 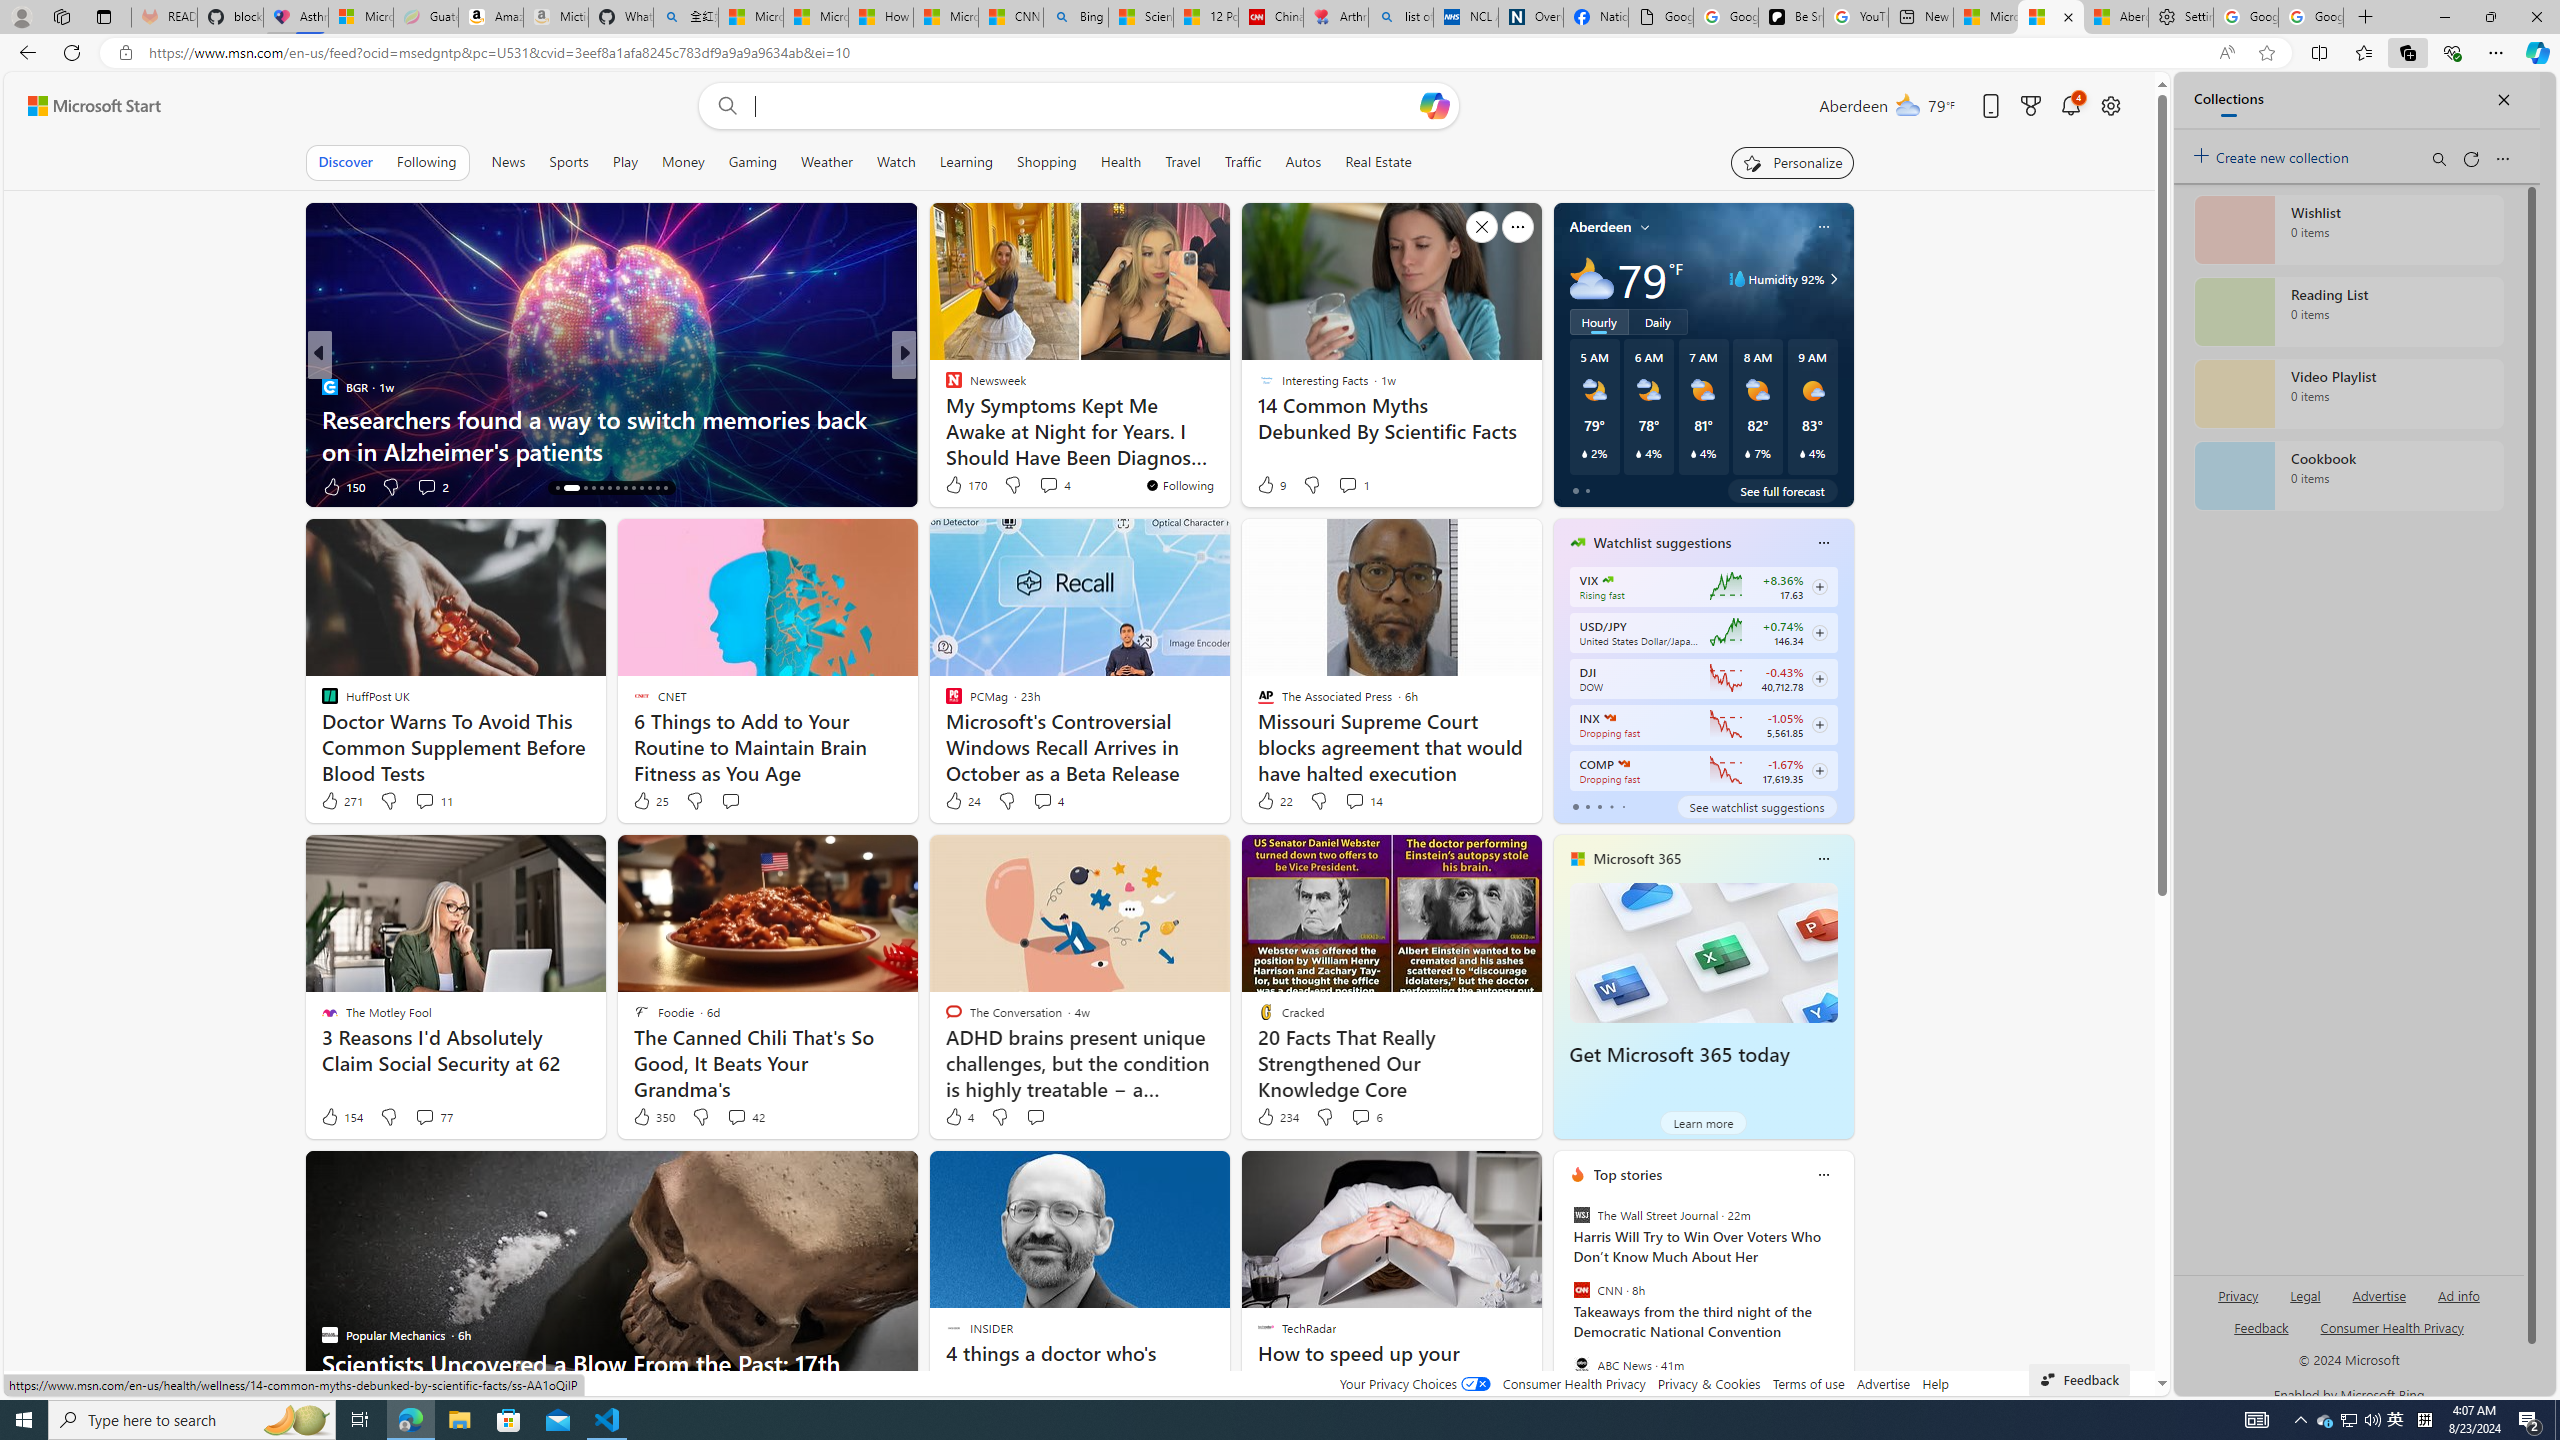 What do you see at coordinates (1480, 1174) in the screenshot?
I see `Hide this story` at bounding box center [1480, 1174].